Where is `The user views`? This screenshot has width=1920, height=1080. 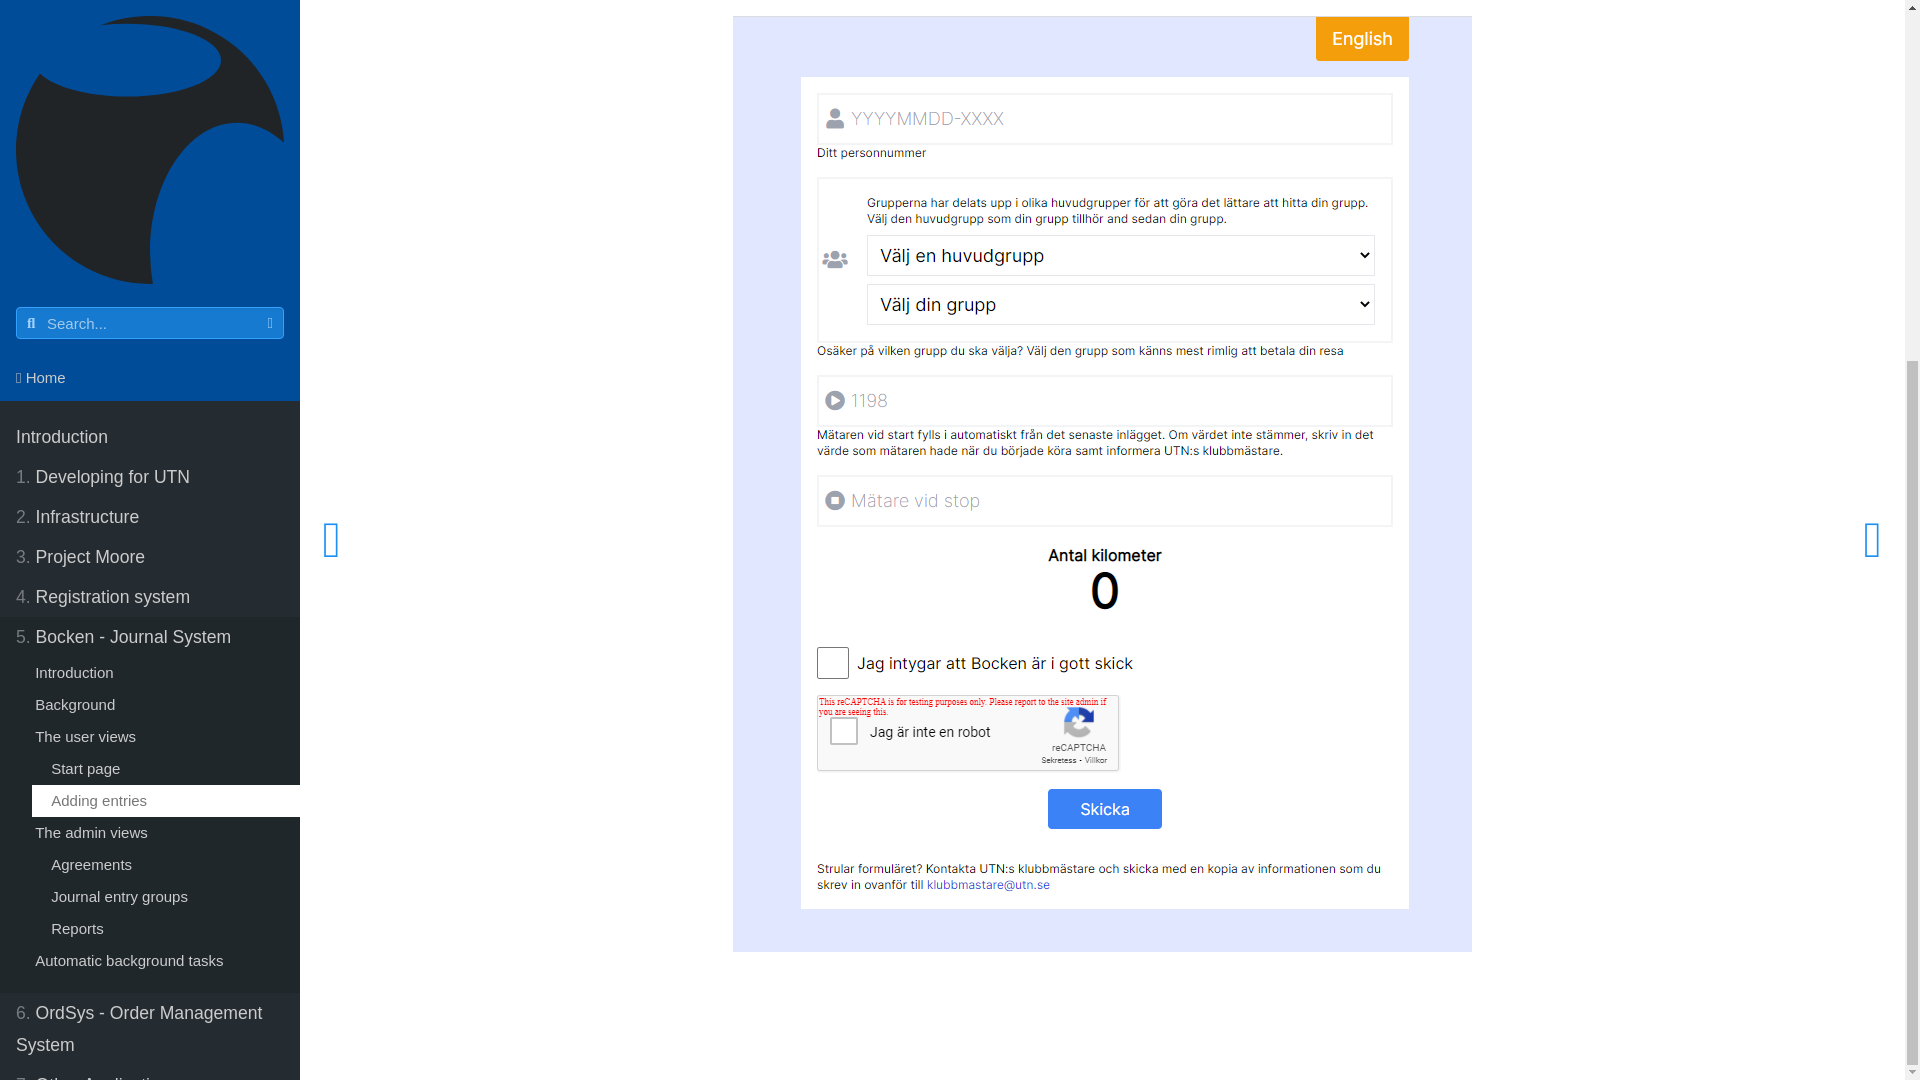
The user views is located at coordinates (158, 206).